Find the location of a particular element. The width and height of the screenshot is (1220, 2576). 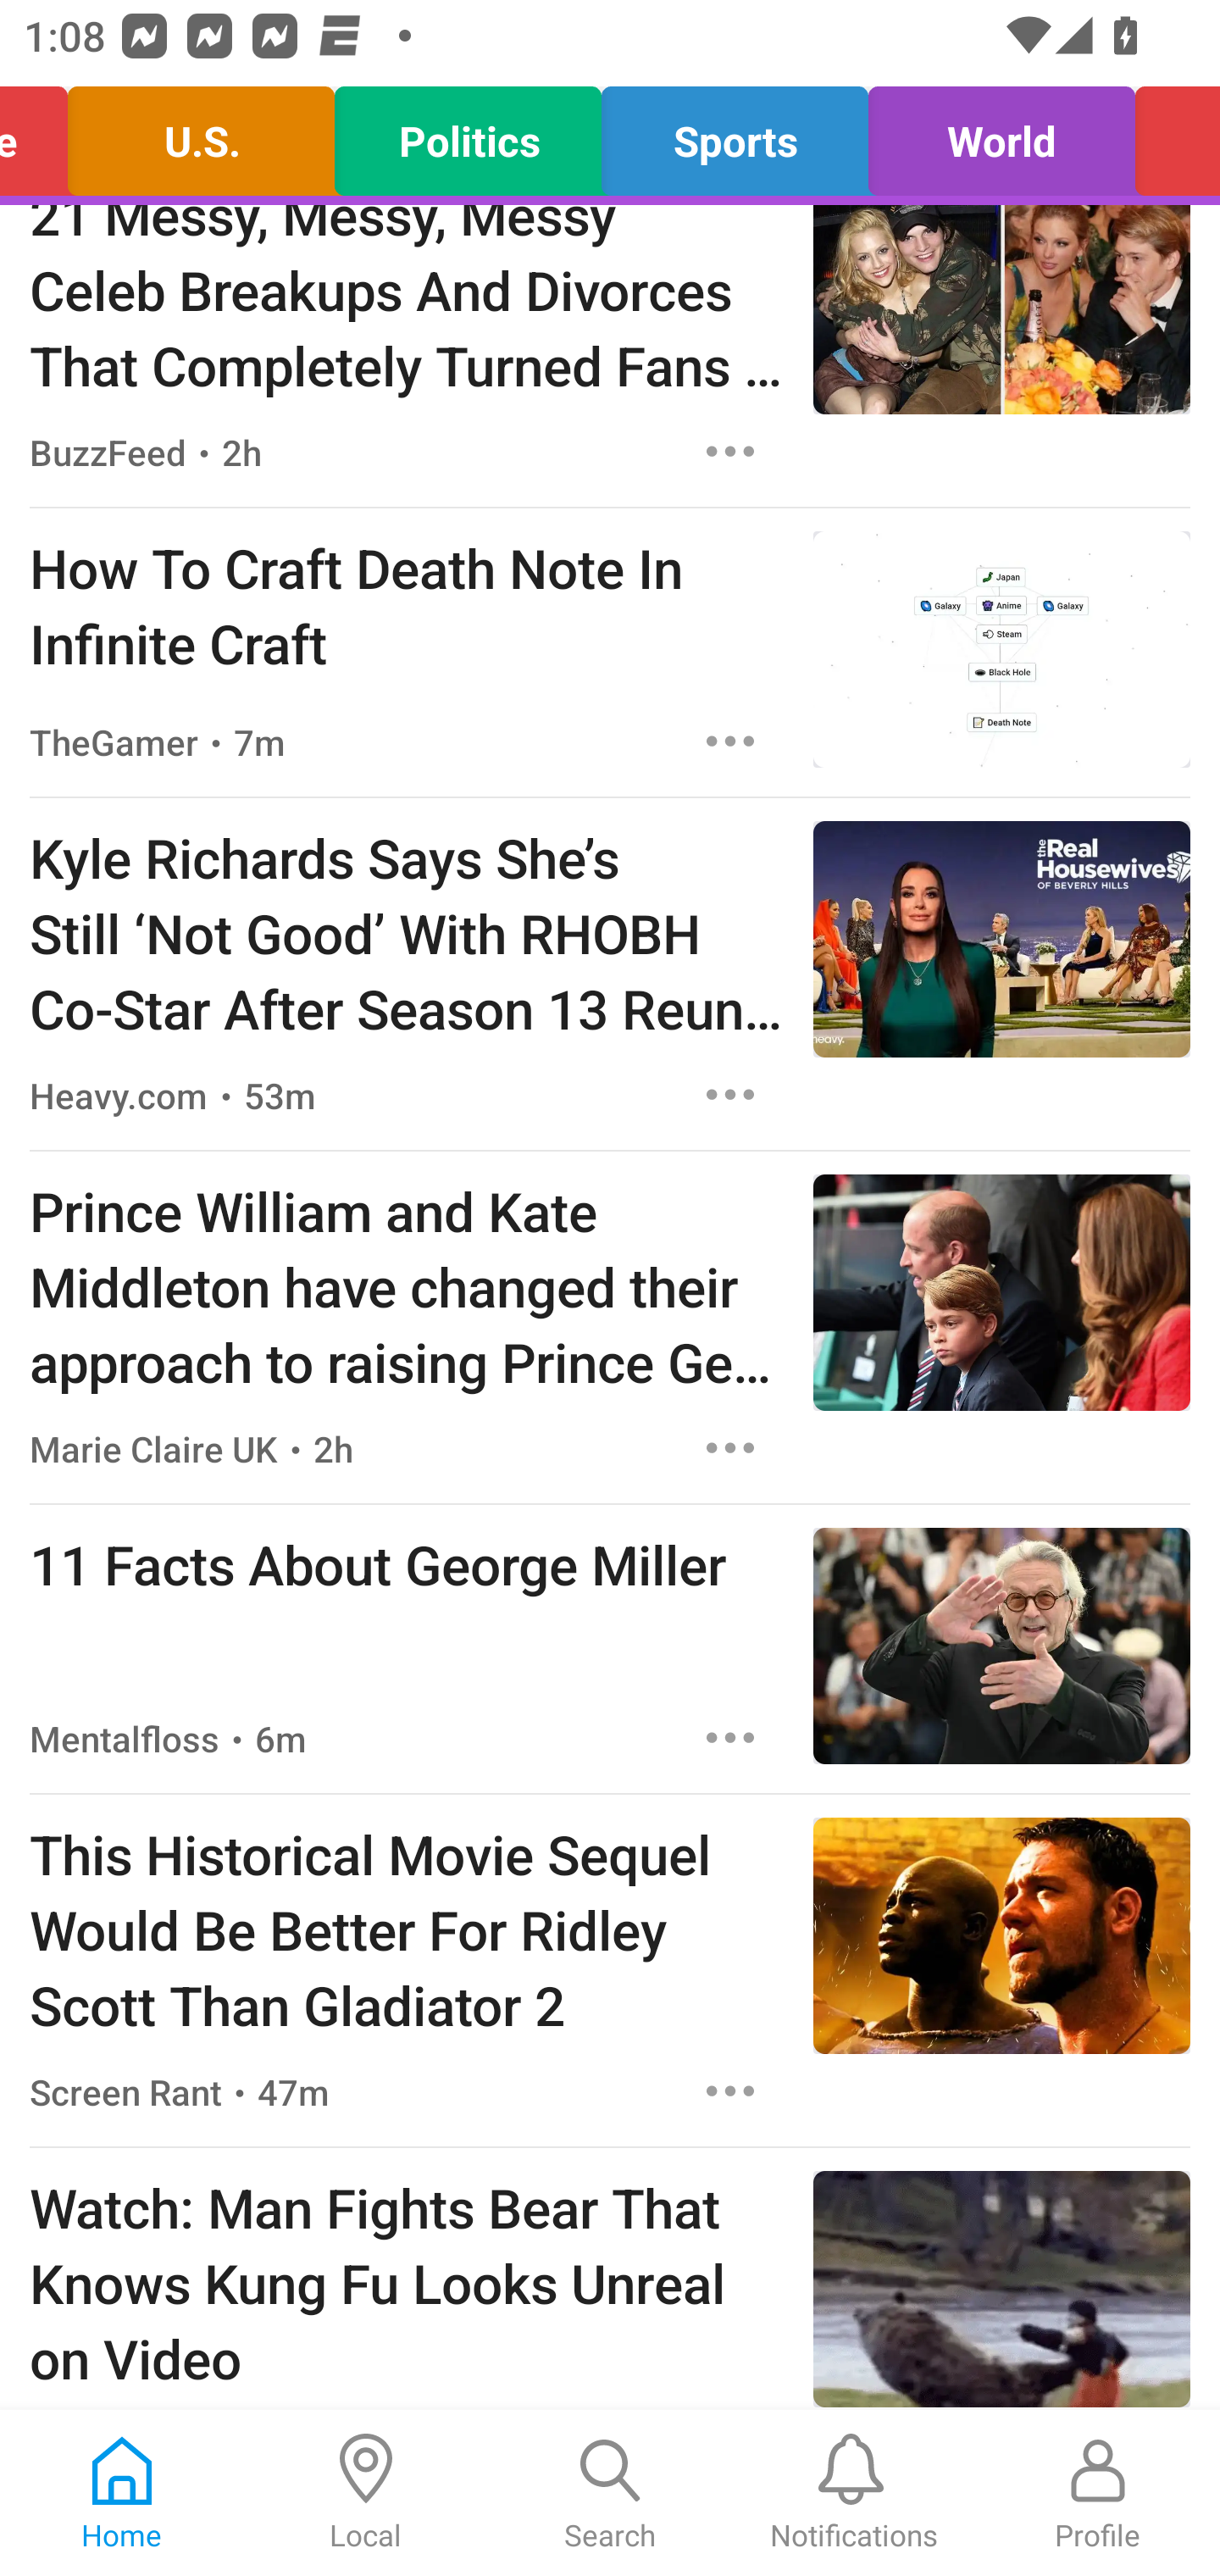

Options is located at coordinates (730, 741).